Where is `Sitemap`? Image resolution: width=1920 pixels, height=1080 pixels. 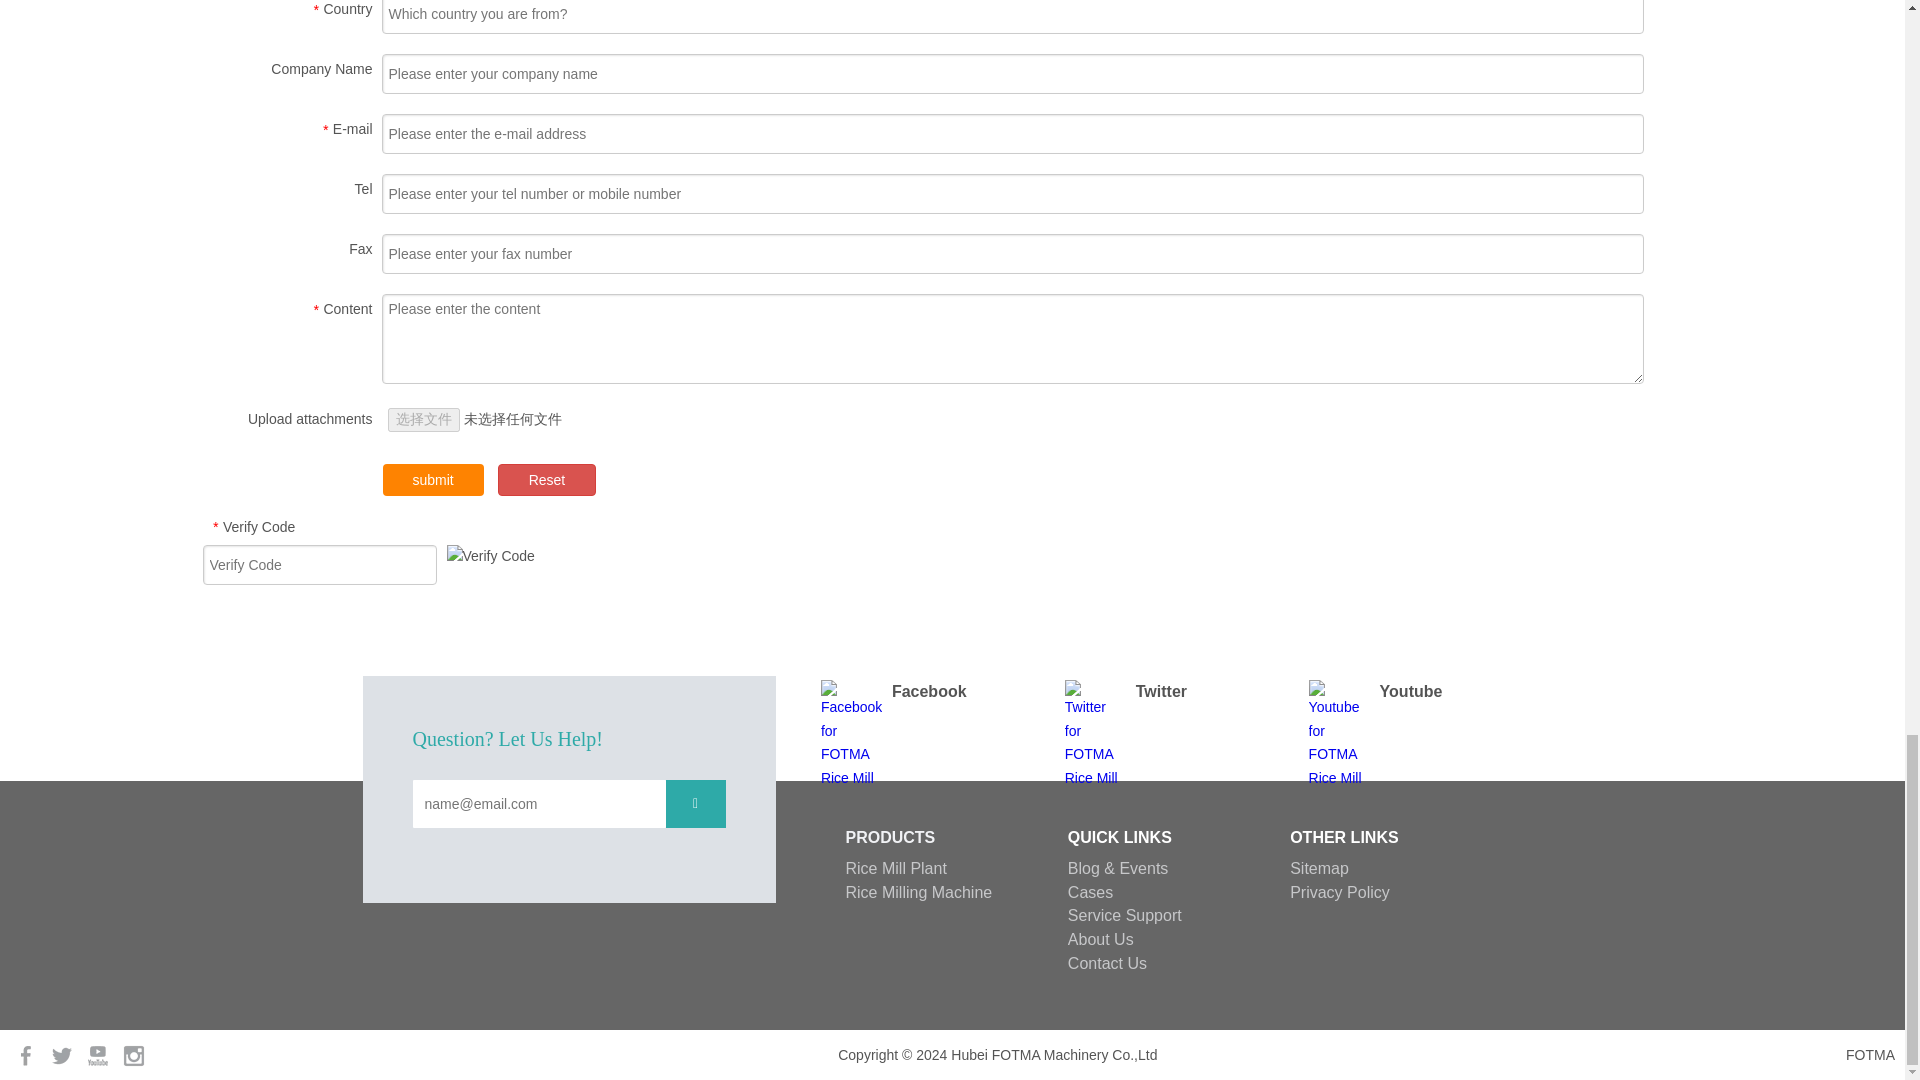
Sitemap is located at coordinates (1320, 868).